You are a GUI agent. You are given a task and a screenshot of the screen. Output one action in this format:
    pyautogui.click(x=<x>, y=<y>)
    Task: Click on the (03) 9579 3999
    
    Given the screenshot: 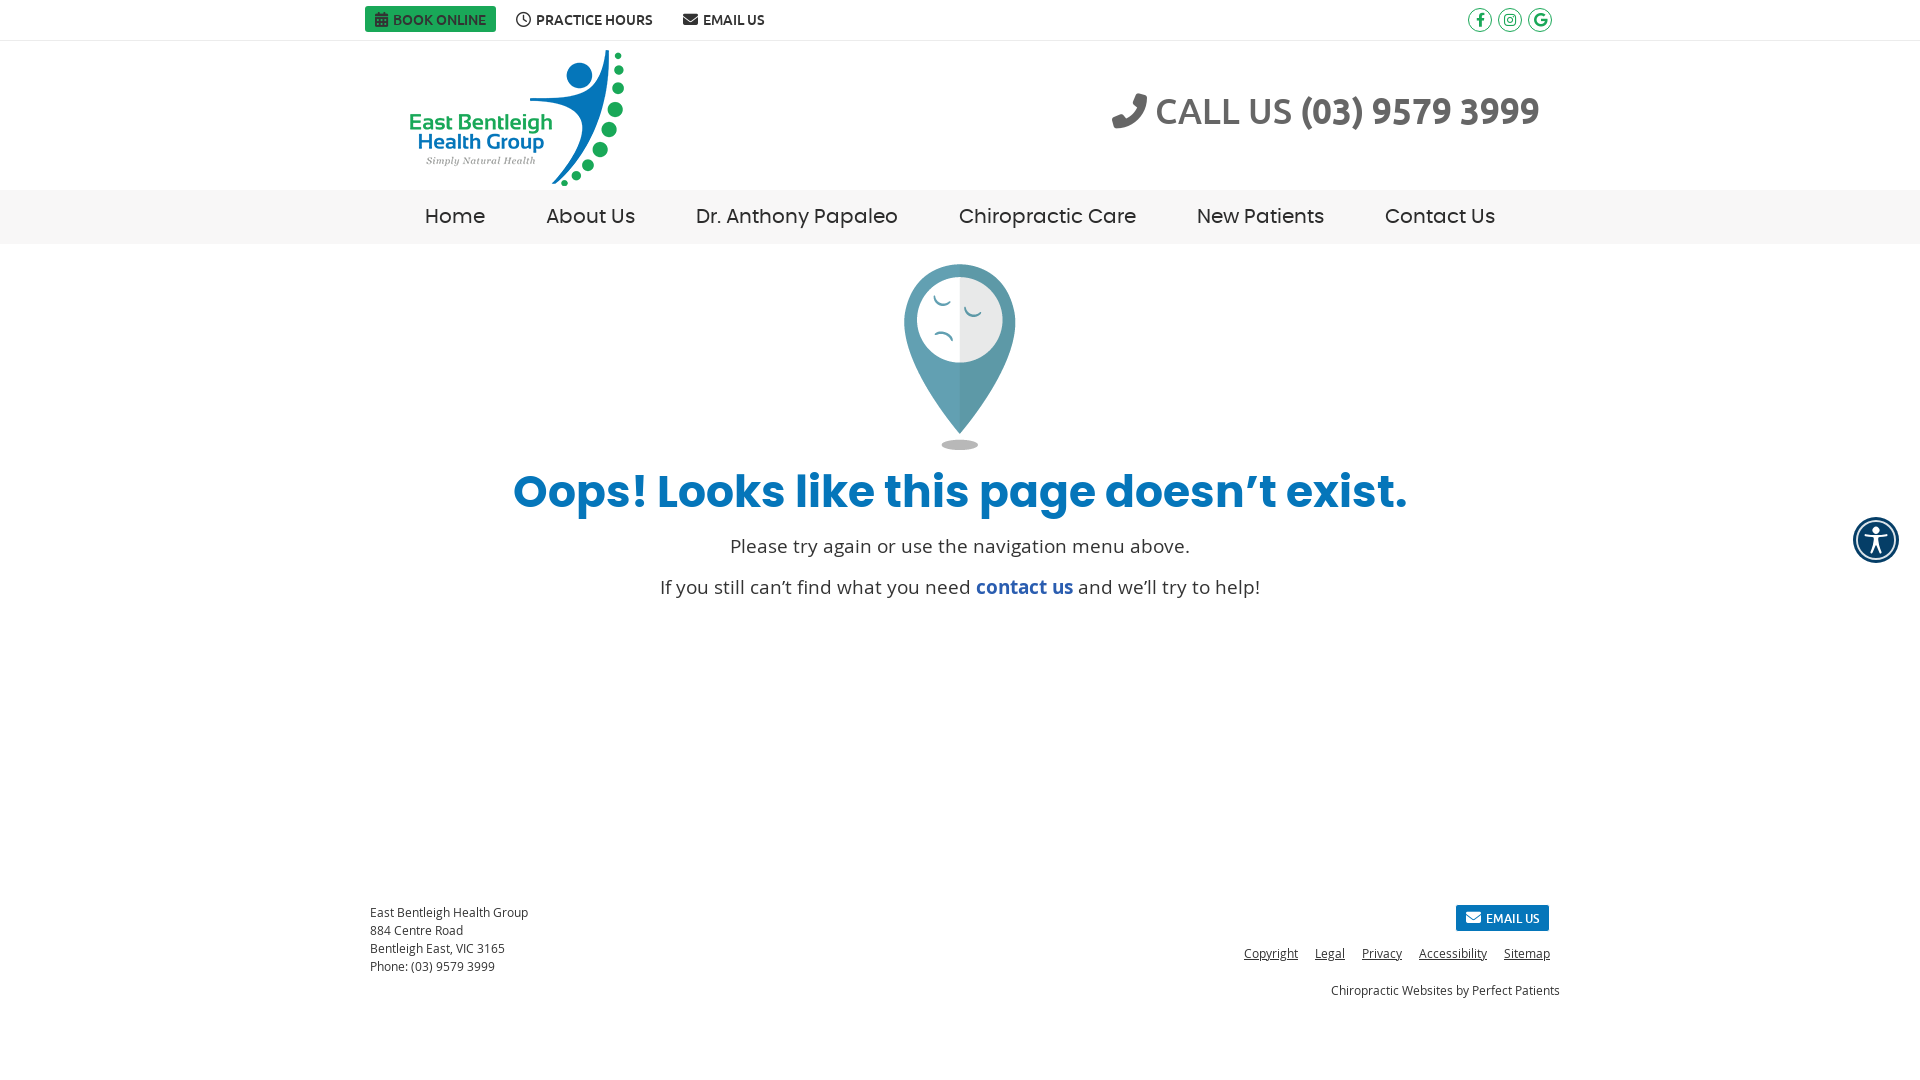 What is the action you would take?
    pyautogui.click(x=453, y=966)
    